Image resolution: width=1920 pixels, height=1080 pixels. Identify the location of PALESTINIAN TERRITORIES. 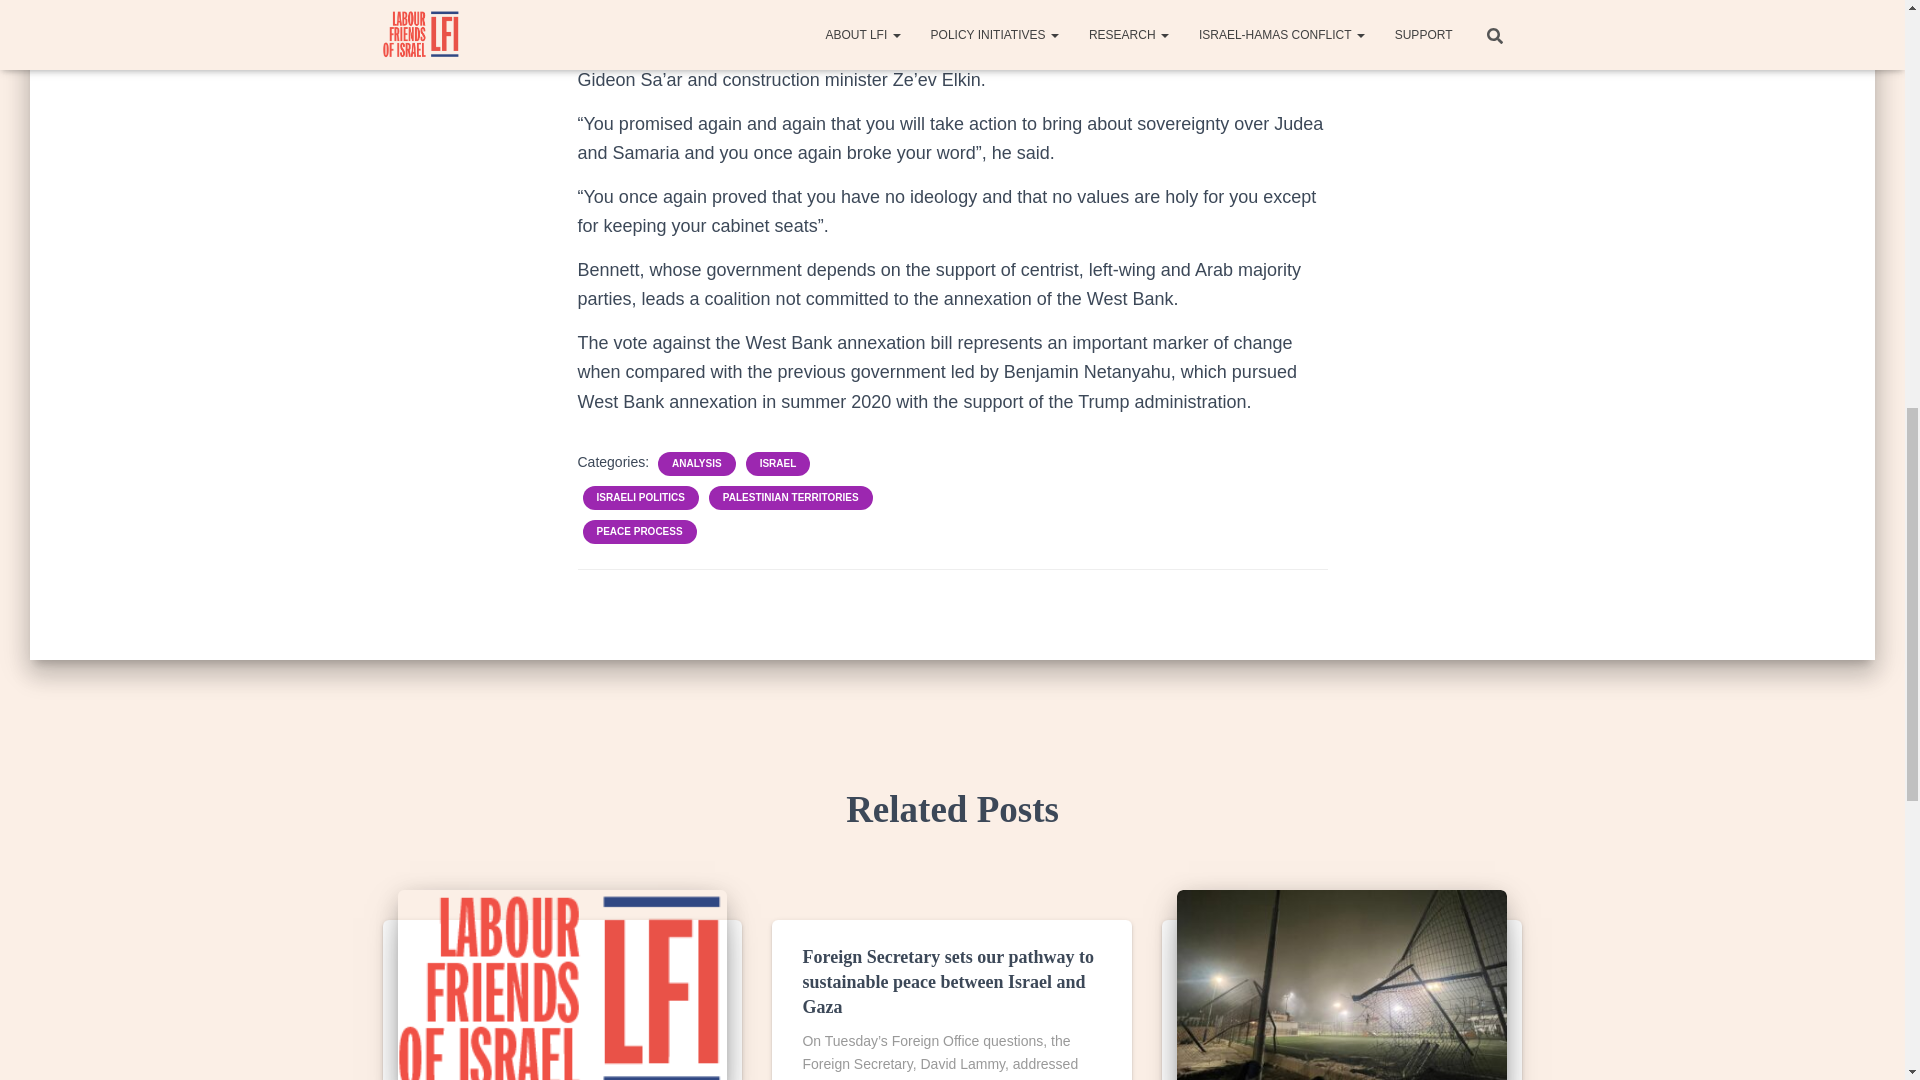
(790, 498).